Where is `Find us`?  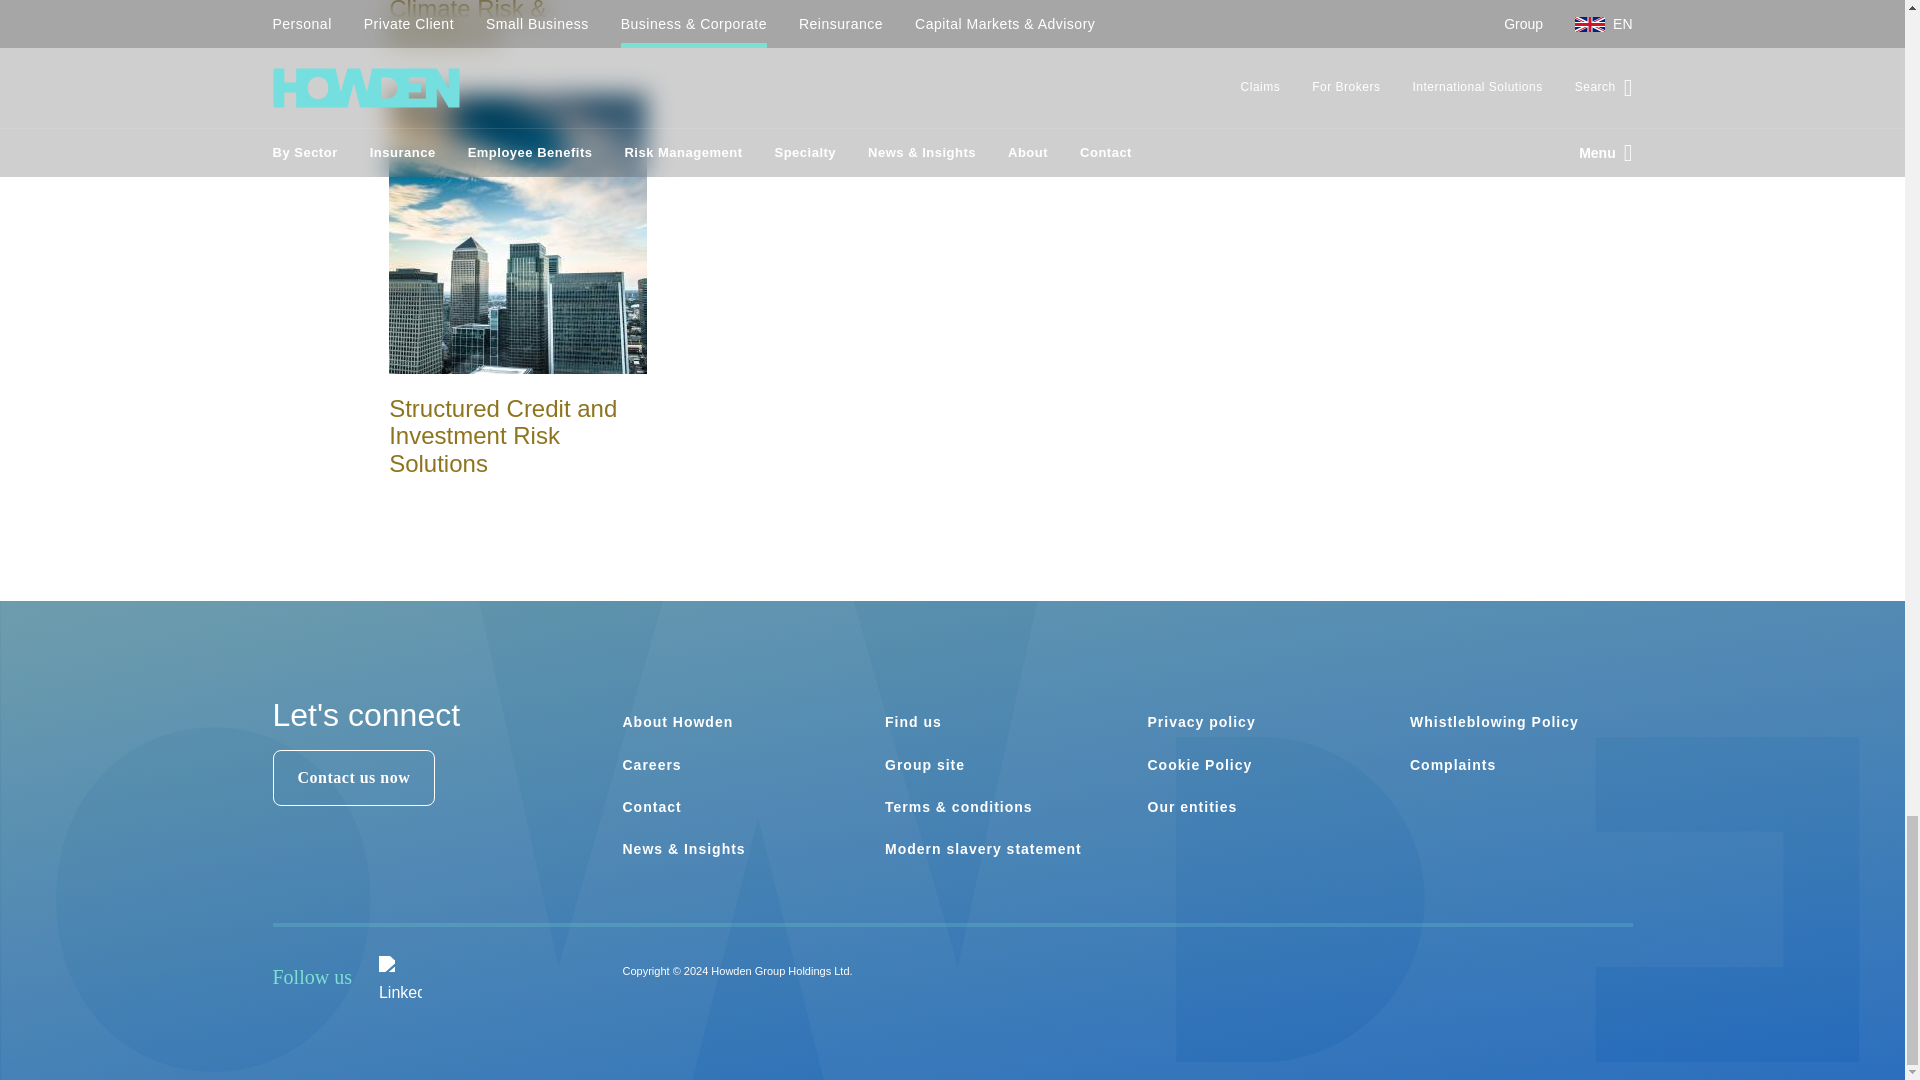
Find us is located at coordinates (914, 722).